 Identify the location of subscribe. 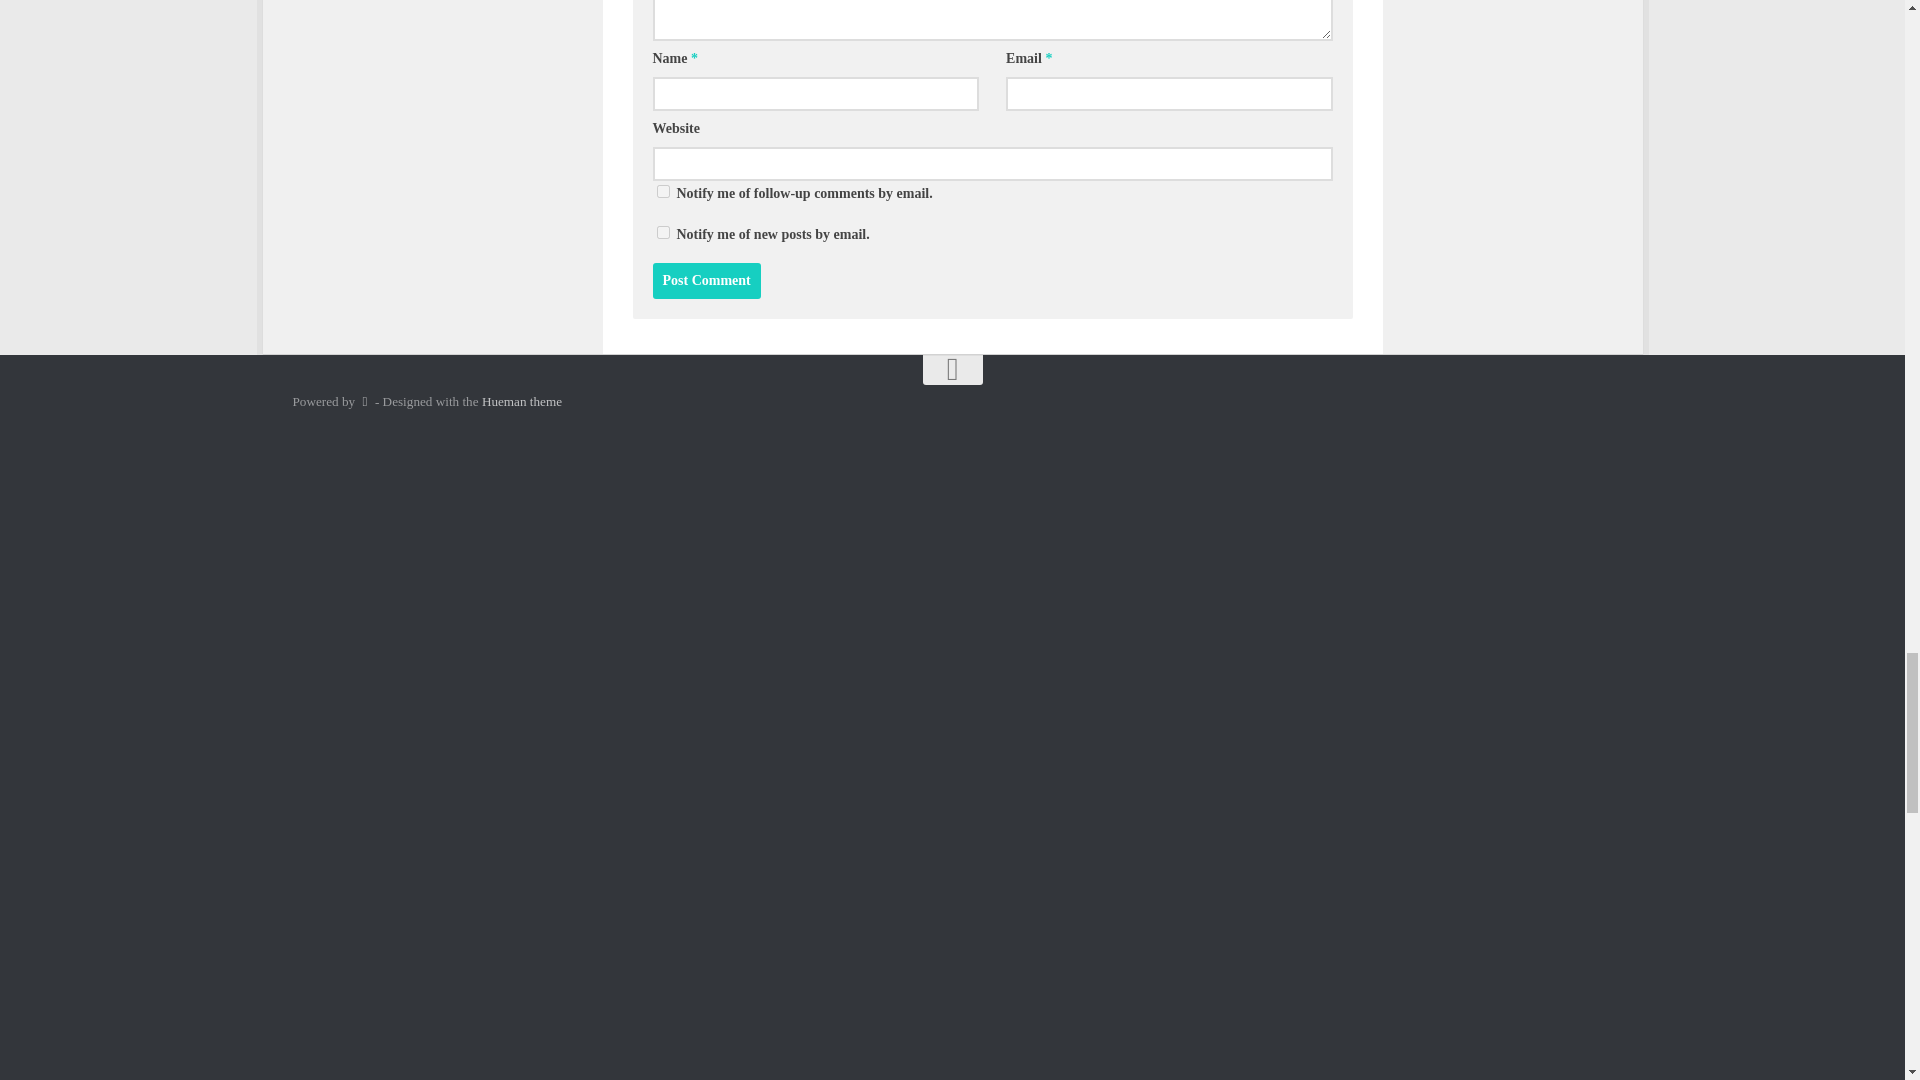
(662, 190).